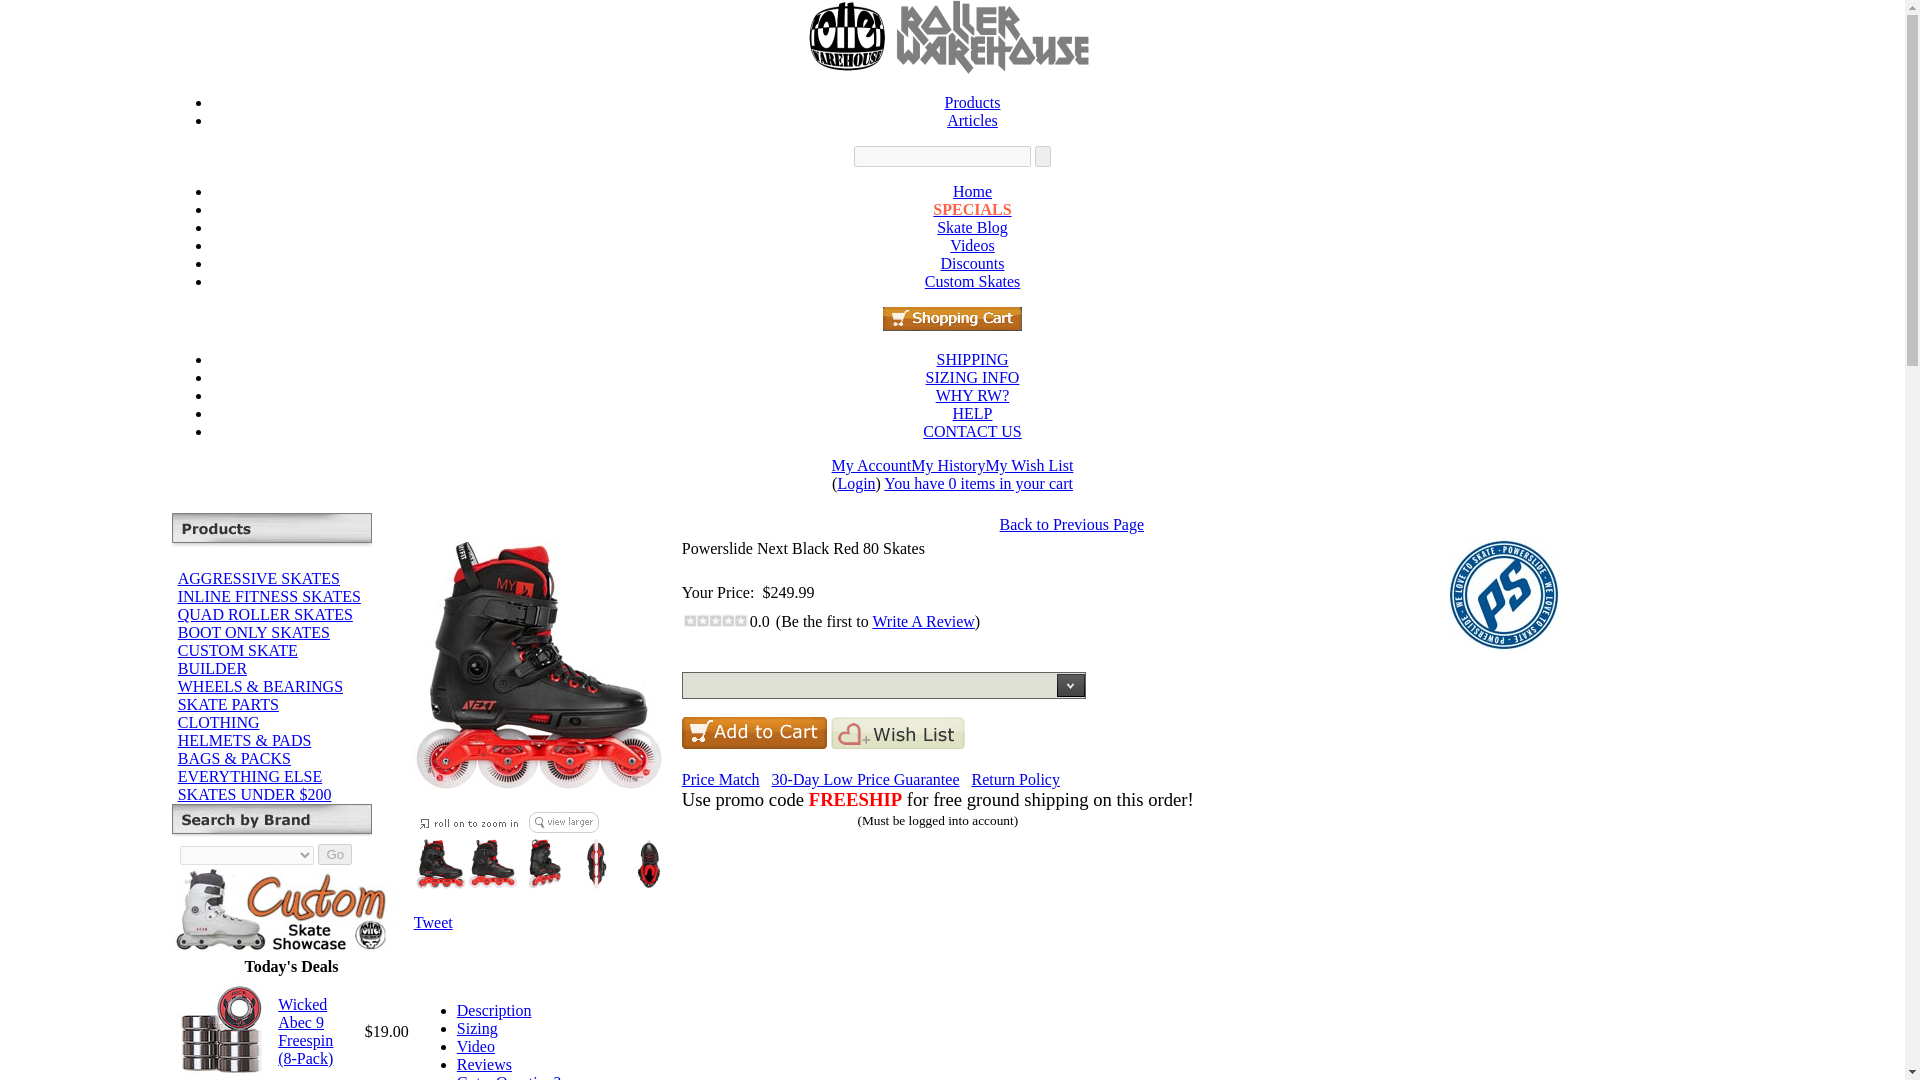 The image size is (1920, 1080). I want to click on Home, so click(972, 414).